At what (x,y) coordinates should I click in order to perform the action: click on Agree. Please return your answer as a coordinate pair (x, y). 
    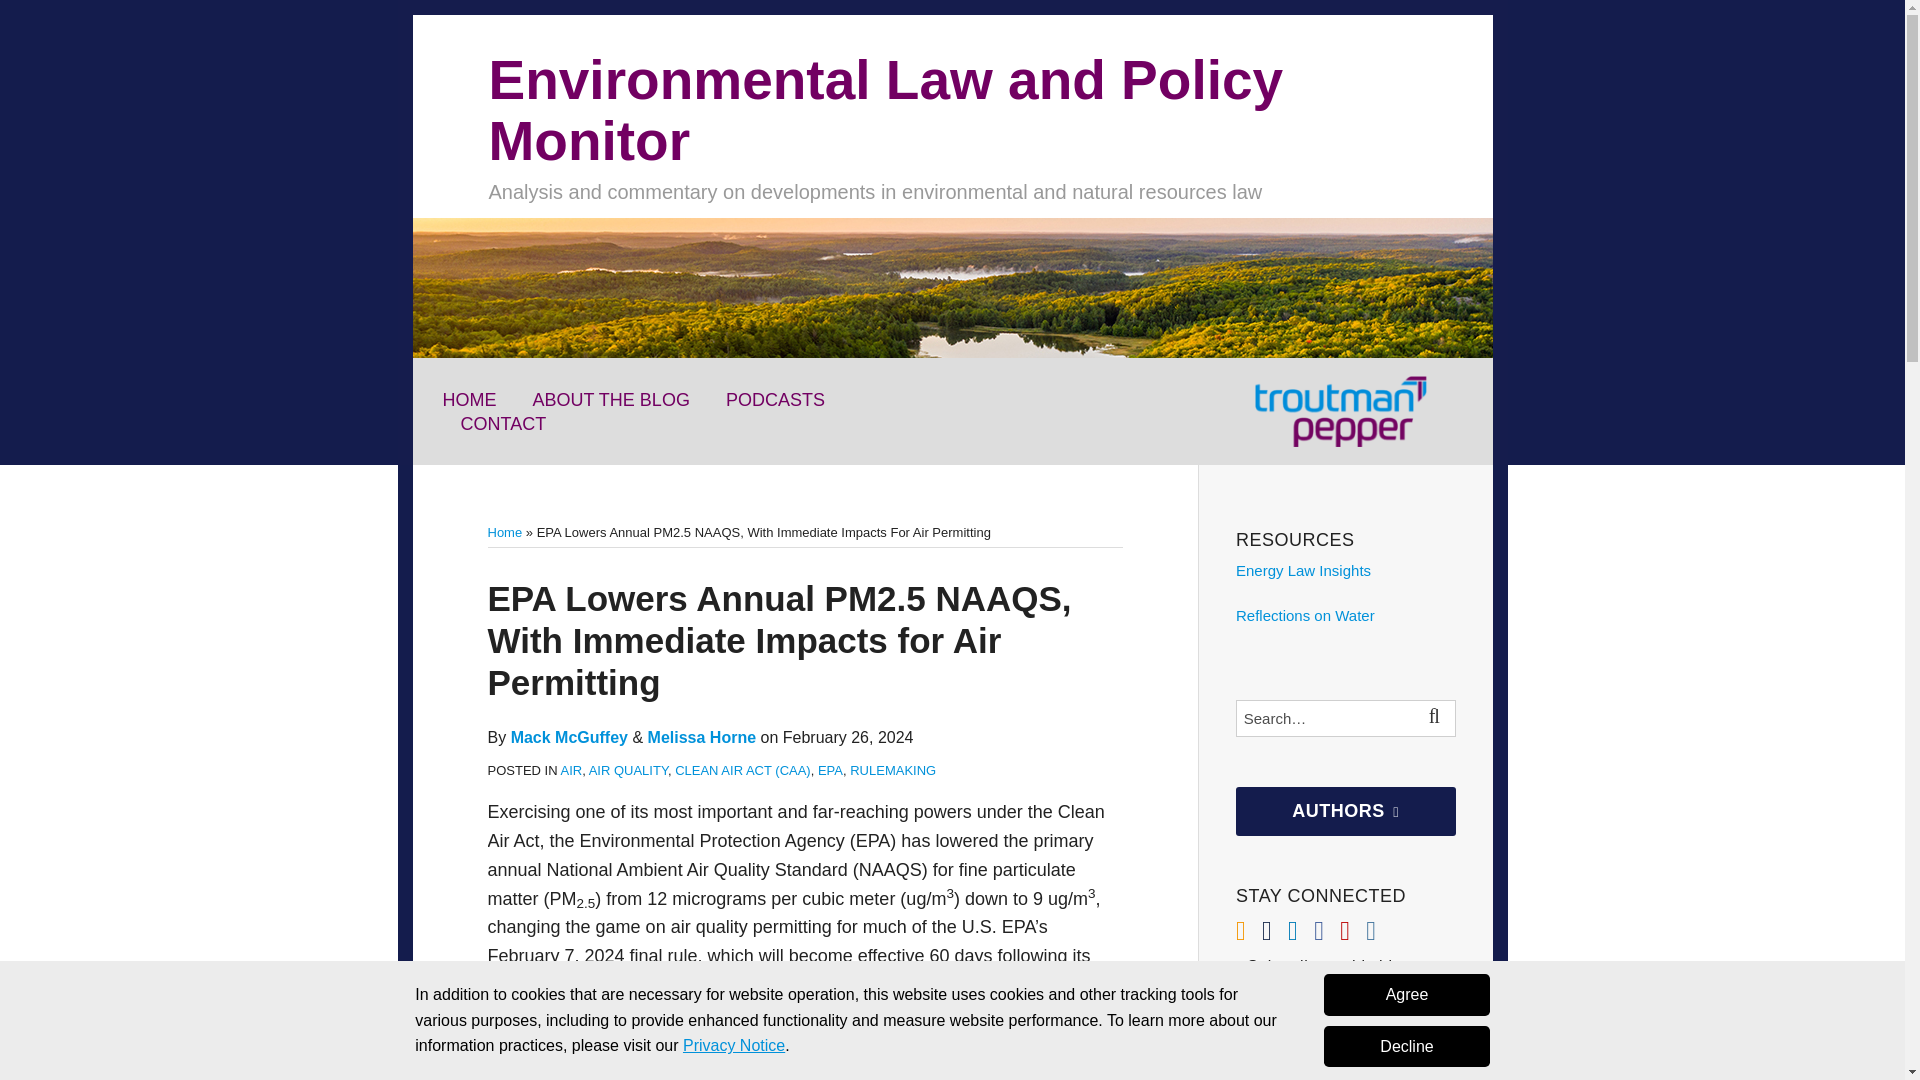
    Looking at the image, I should click on (1406, 995).